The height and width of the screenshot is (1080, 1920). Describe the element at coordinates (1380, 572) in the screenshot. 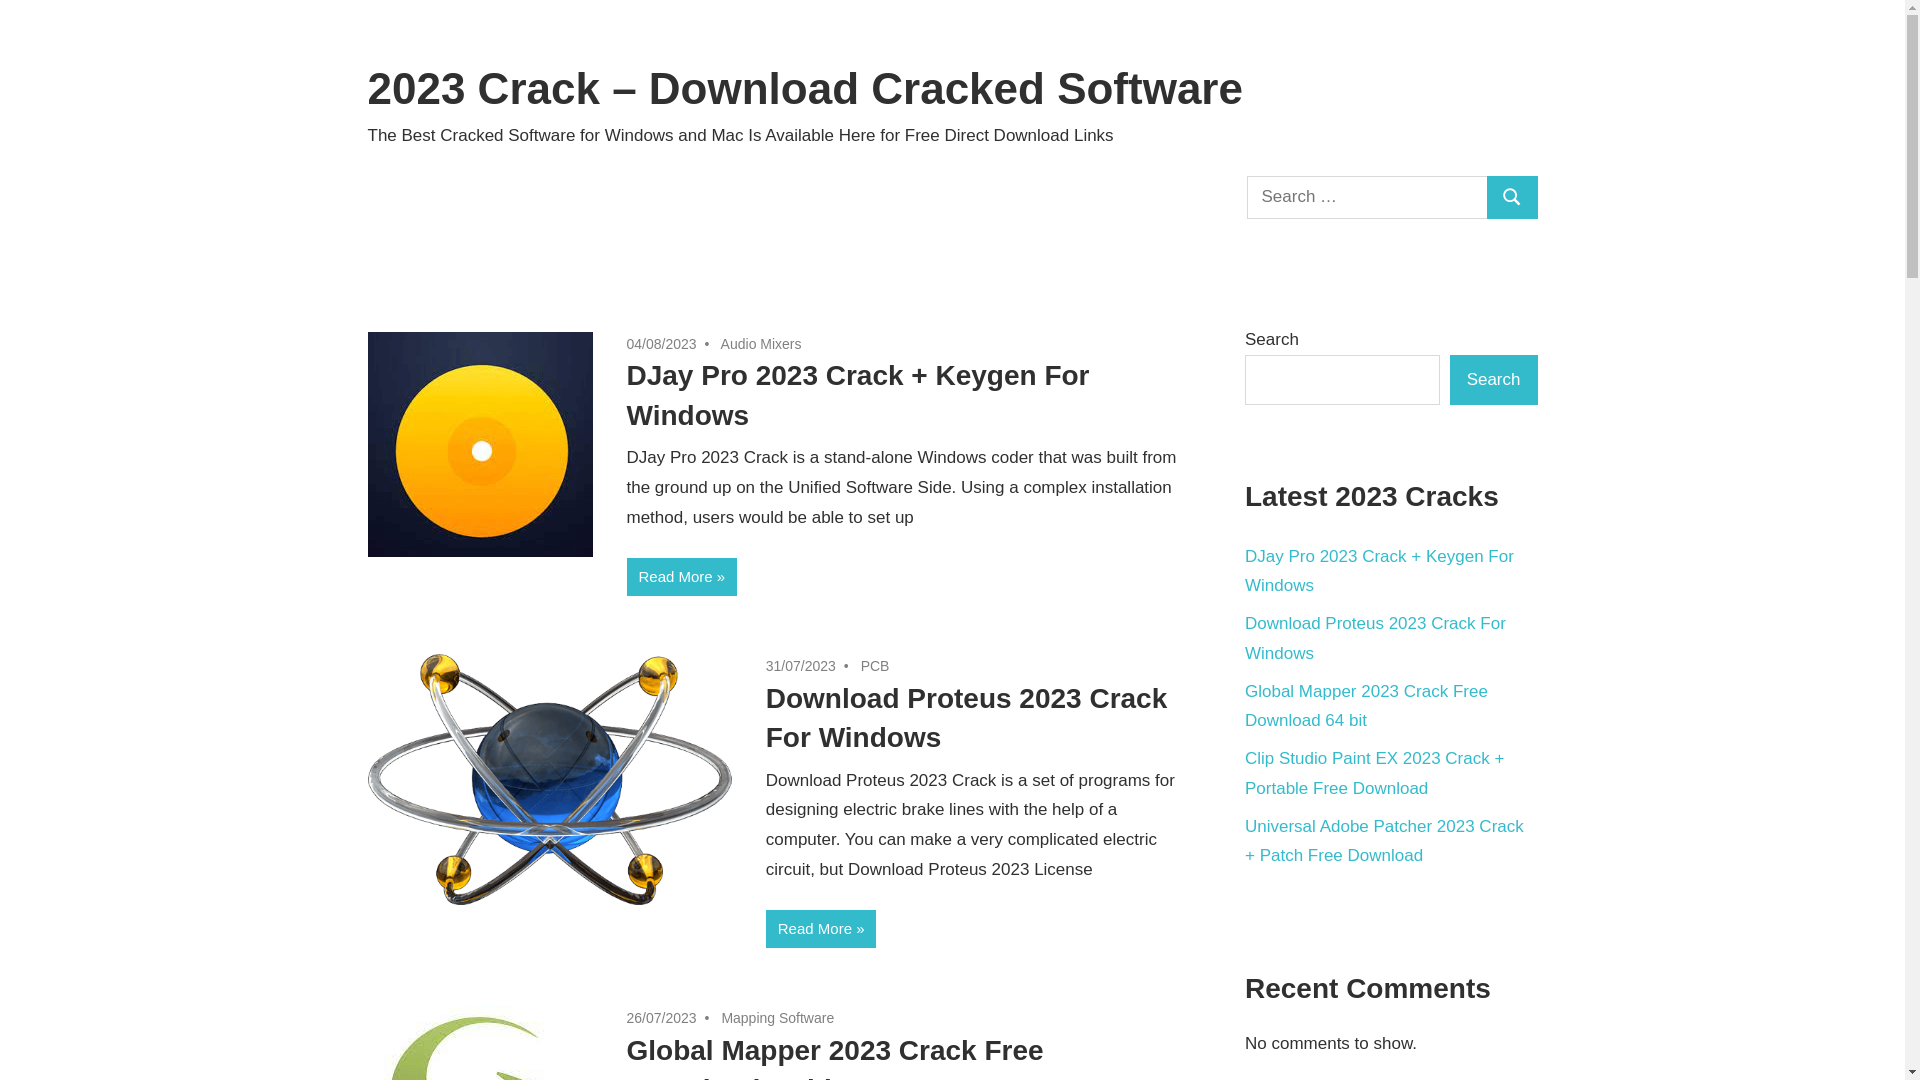

I see `DJay Pro 2023 Crack + Keygen For Windows` at that location.